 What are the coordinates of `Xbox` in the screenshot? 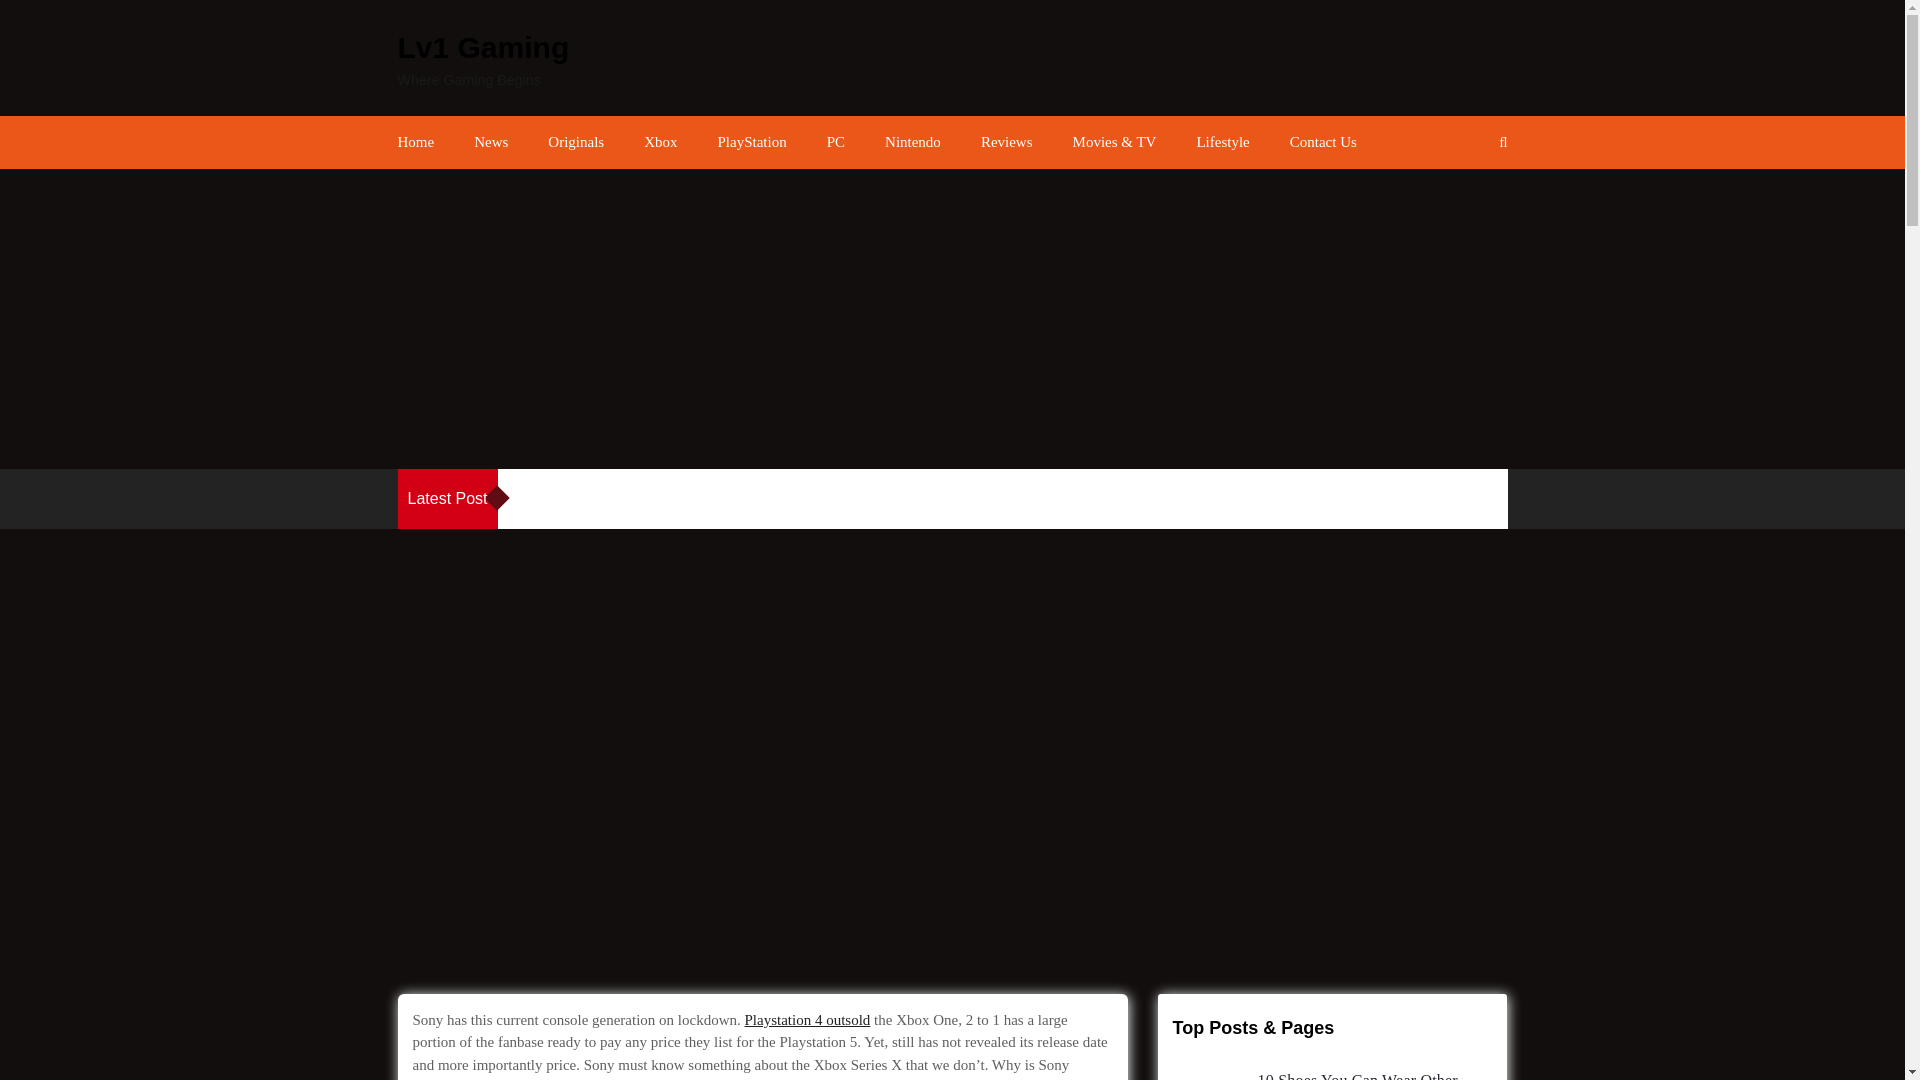 It's located at (660, 142).